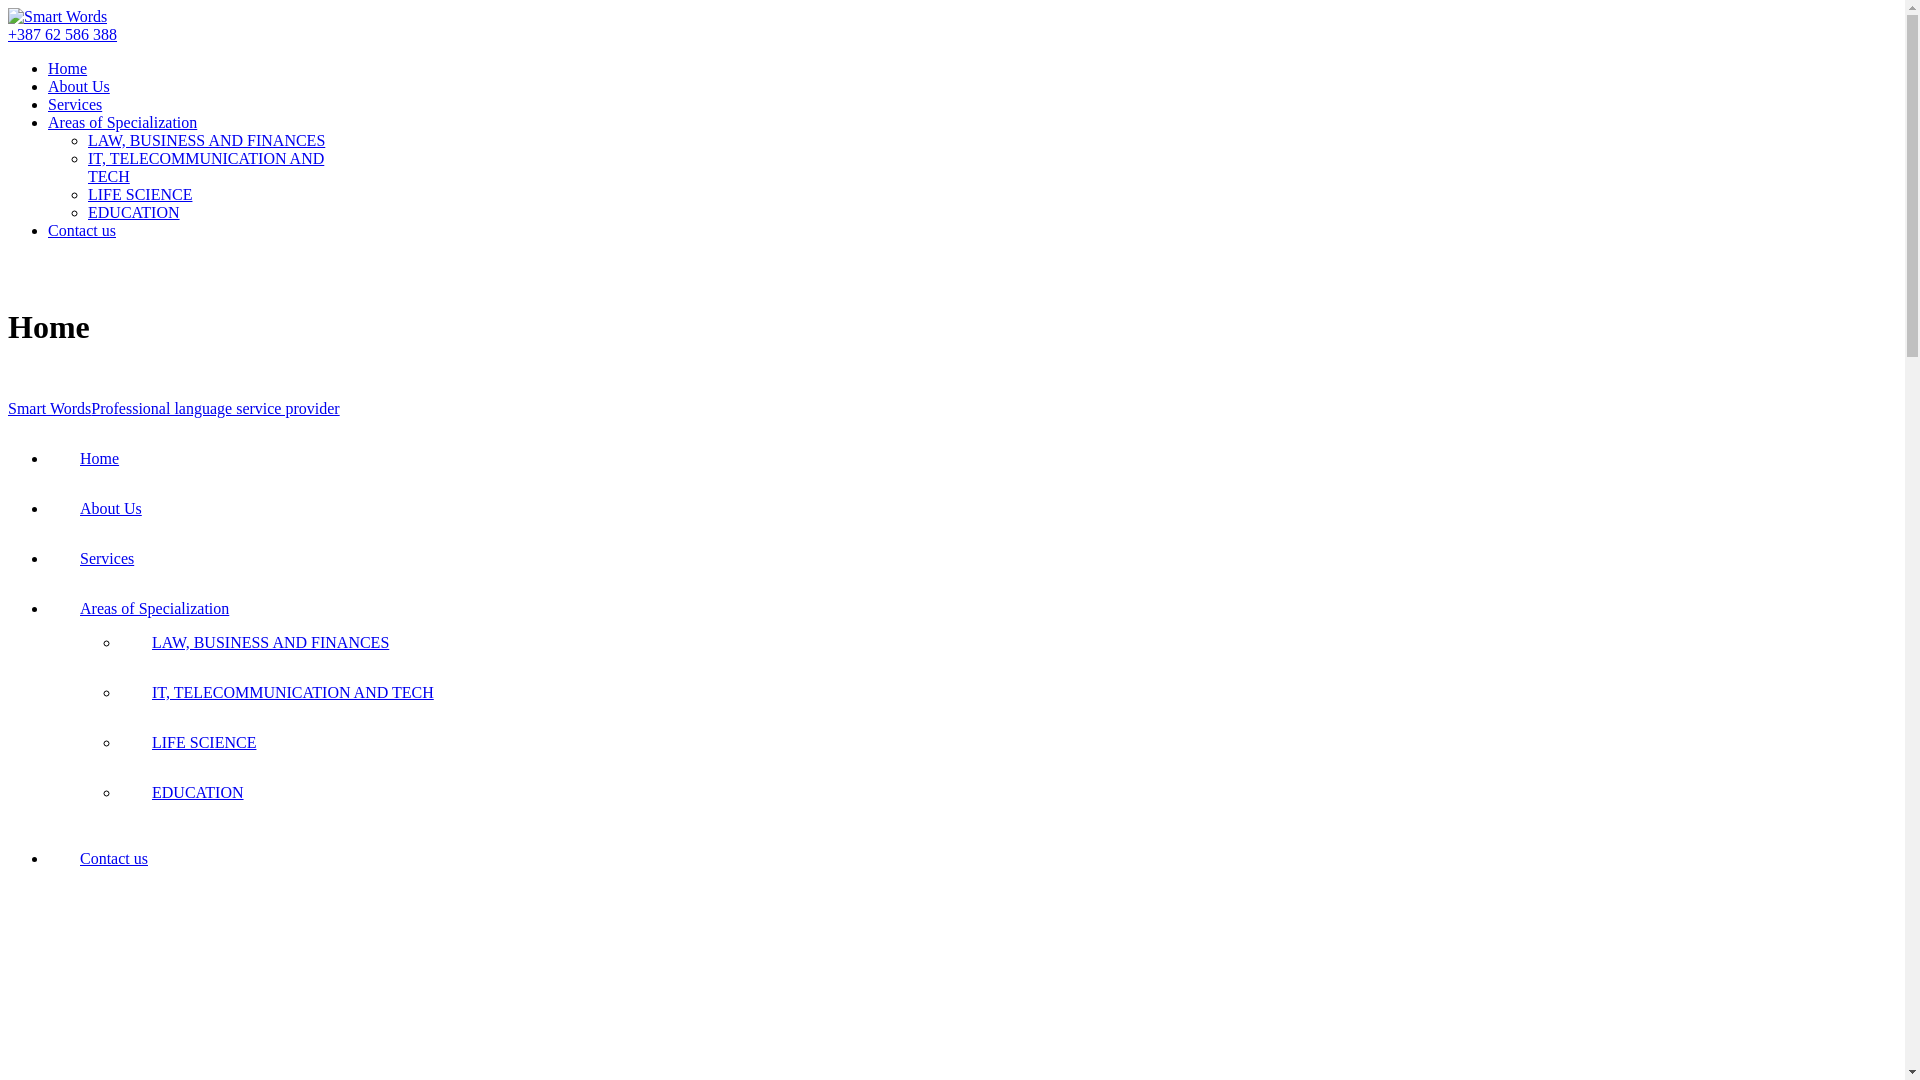 The width and height of the screenshot is (1920, 1080). I want to click on LAW, BUSINESS AND FINANCES, so click(206, 140).